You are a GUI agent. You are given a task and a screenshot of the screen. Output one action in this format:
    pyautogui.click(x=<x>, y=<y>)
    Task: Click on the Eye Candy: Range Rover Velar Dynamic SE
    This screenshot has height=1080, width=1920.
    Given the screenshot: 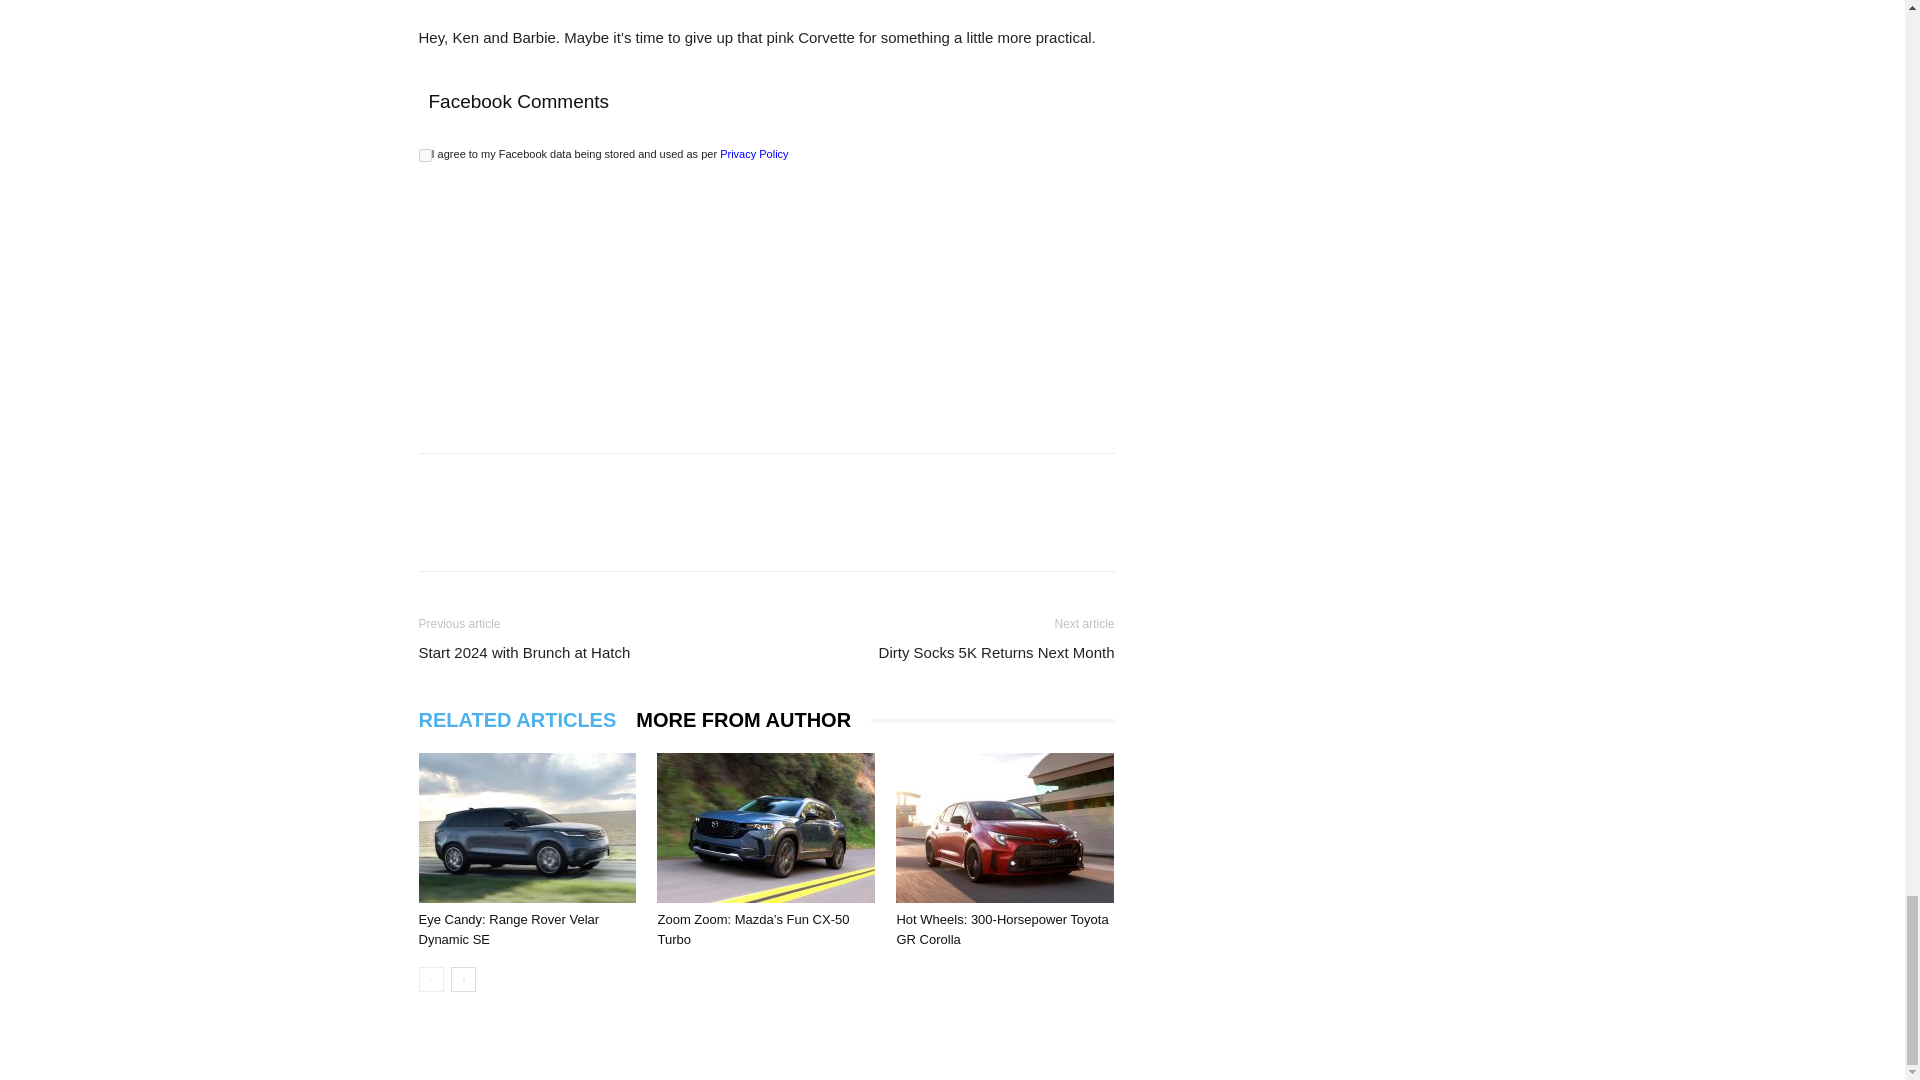 What is the action you would take?
    pyautogui.click(x=526, y=827)
    